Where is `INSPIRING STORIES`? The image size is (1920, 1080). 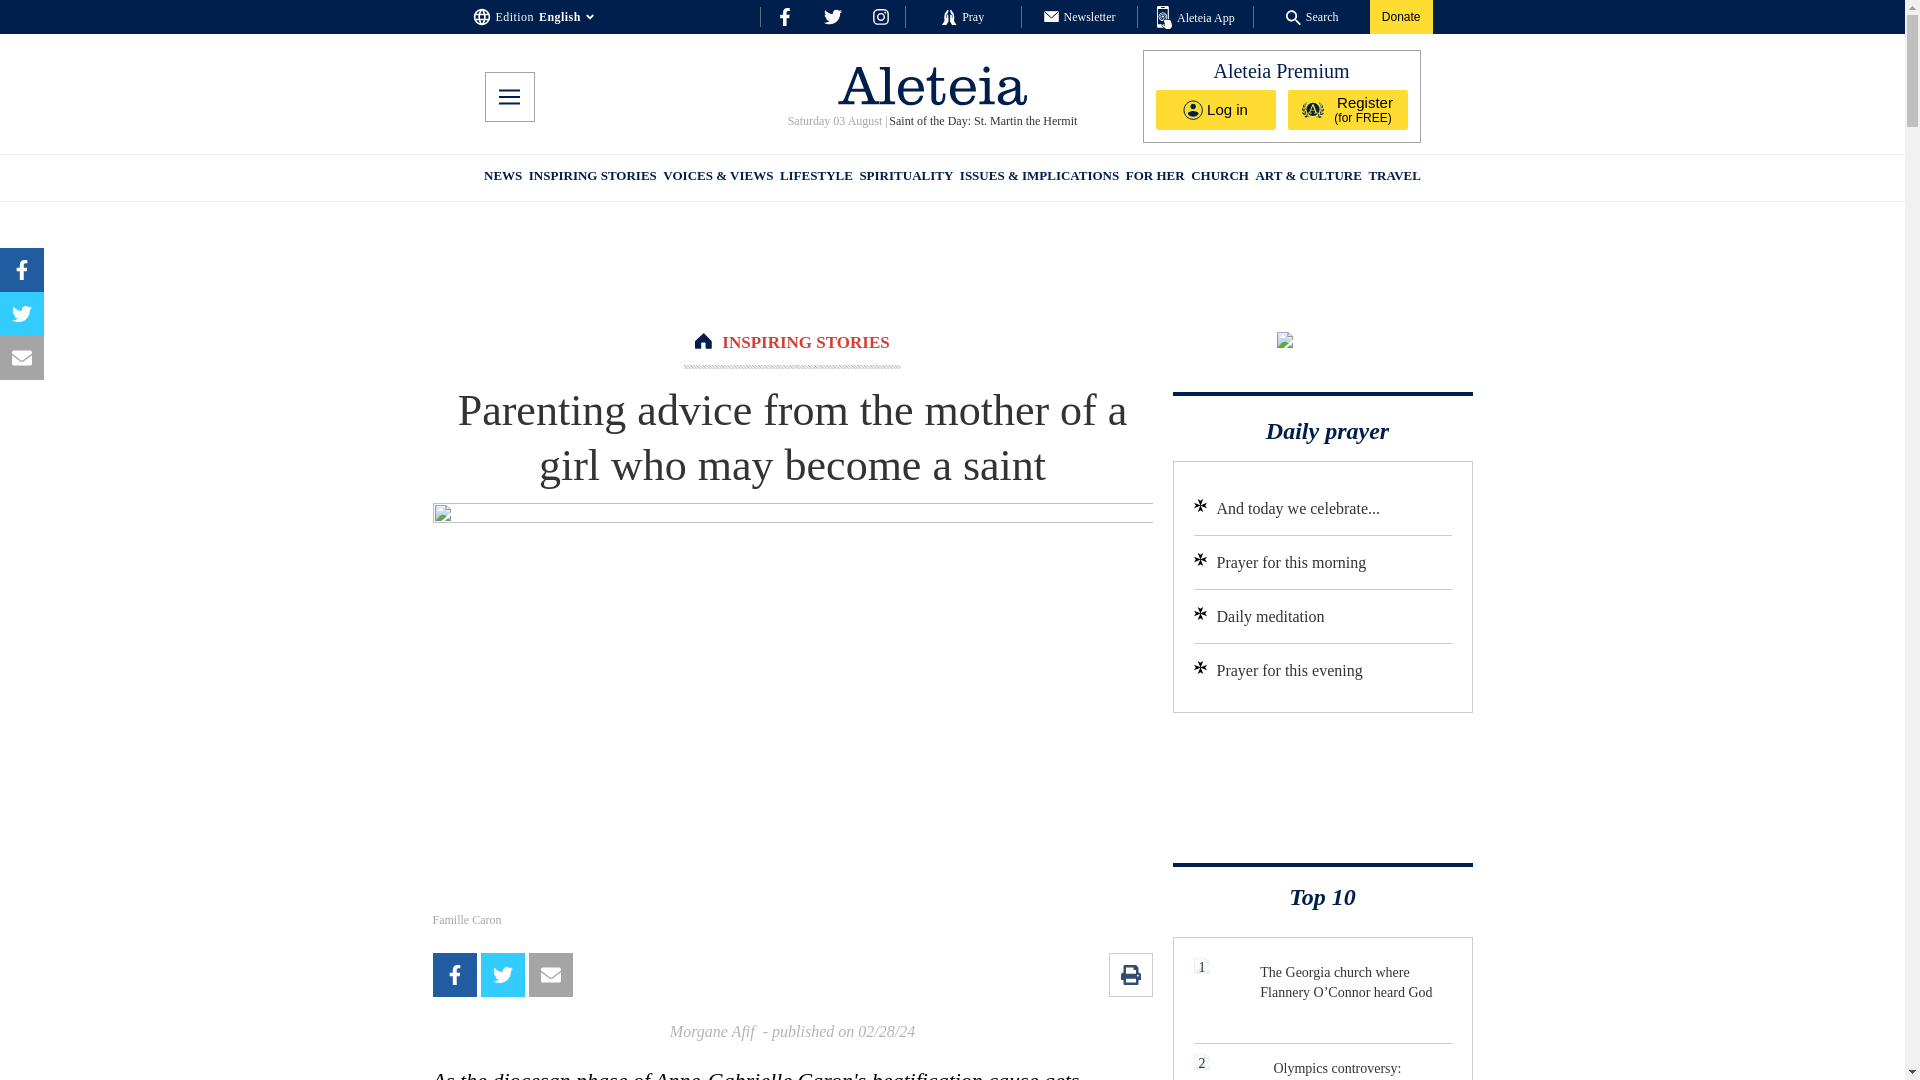
INSPIRING STORIES is located at coordinates (804, 342).